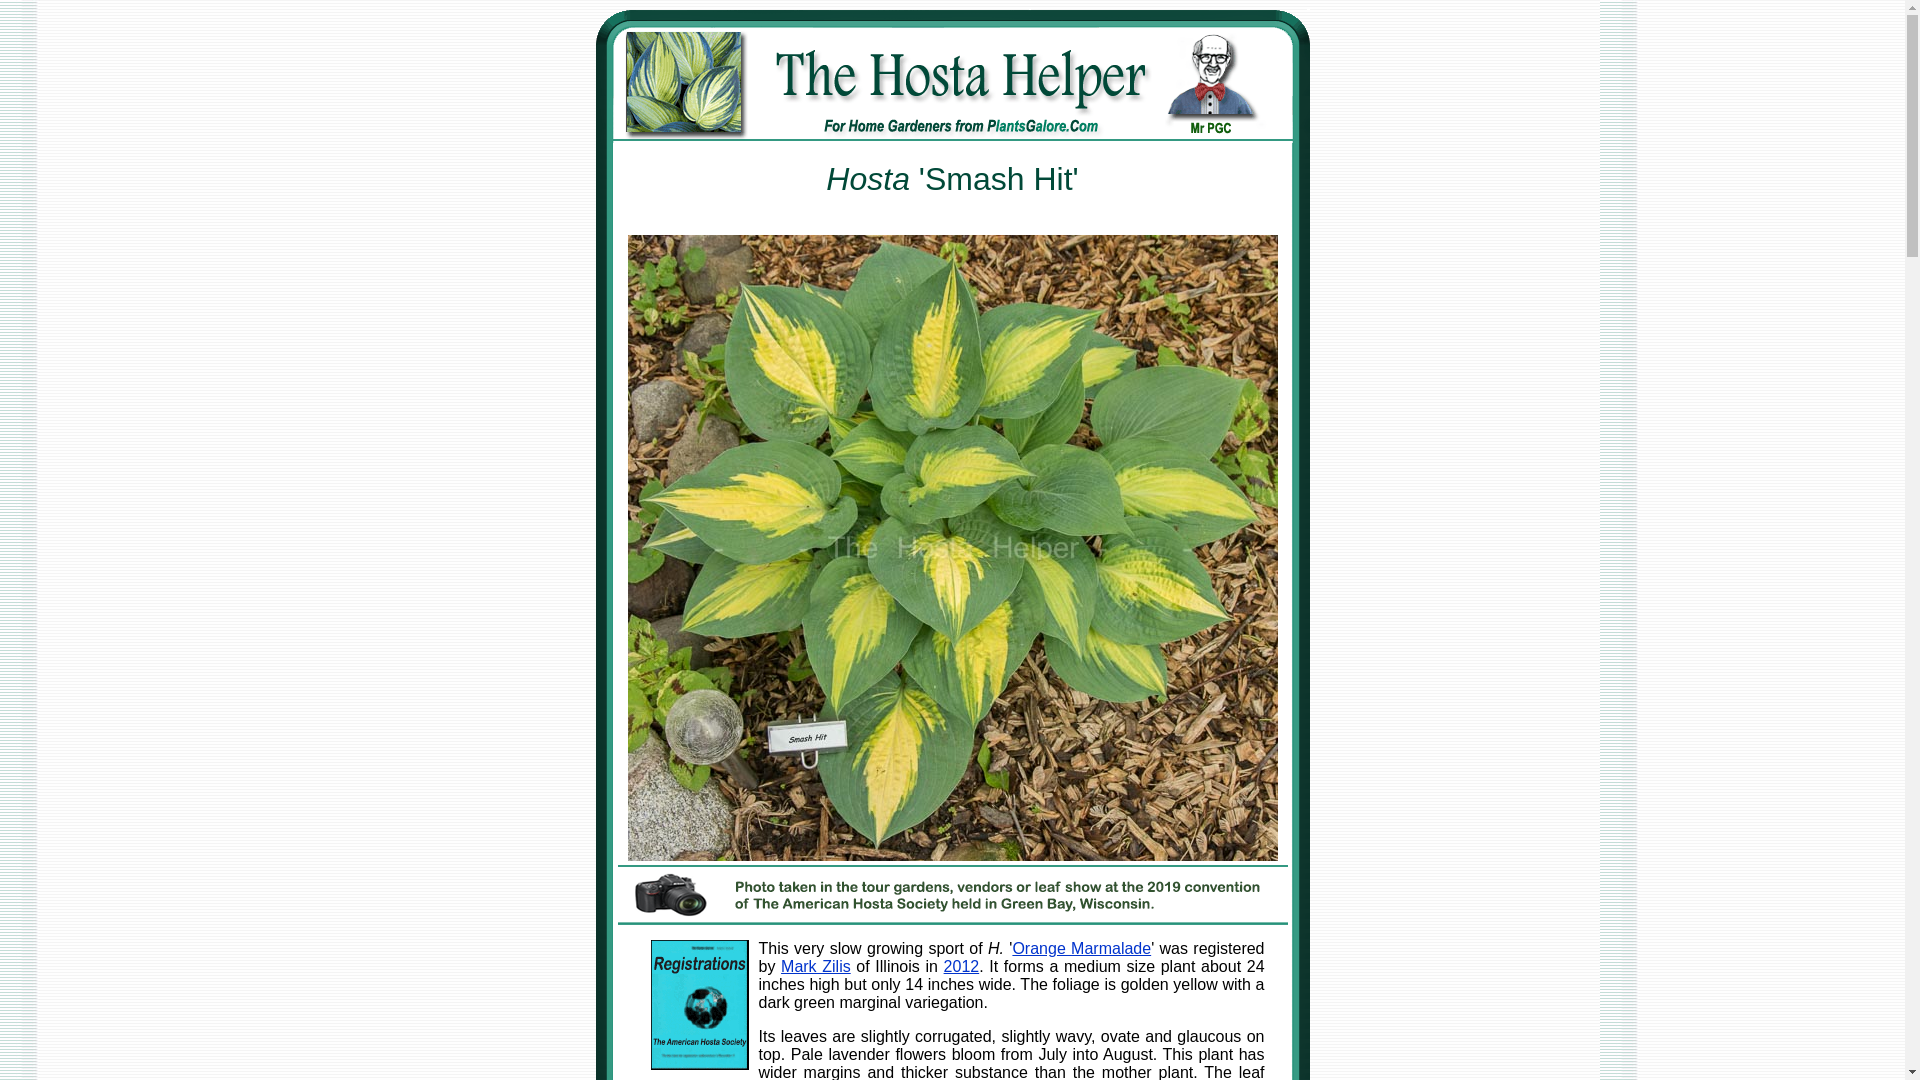 The height and width of the screenshot is (1080, 1920). What do you see at coordinates (962, 966) in the screenshot?
I see `2012` at bounding box center [962, 966].